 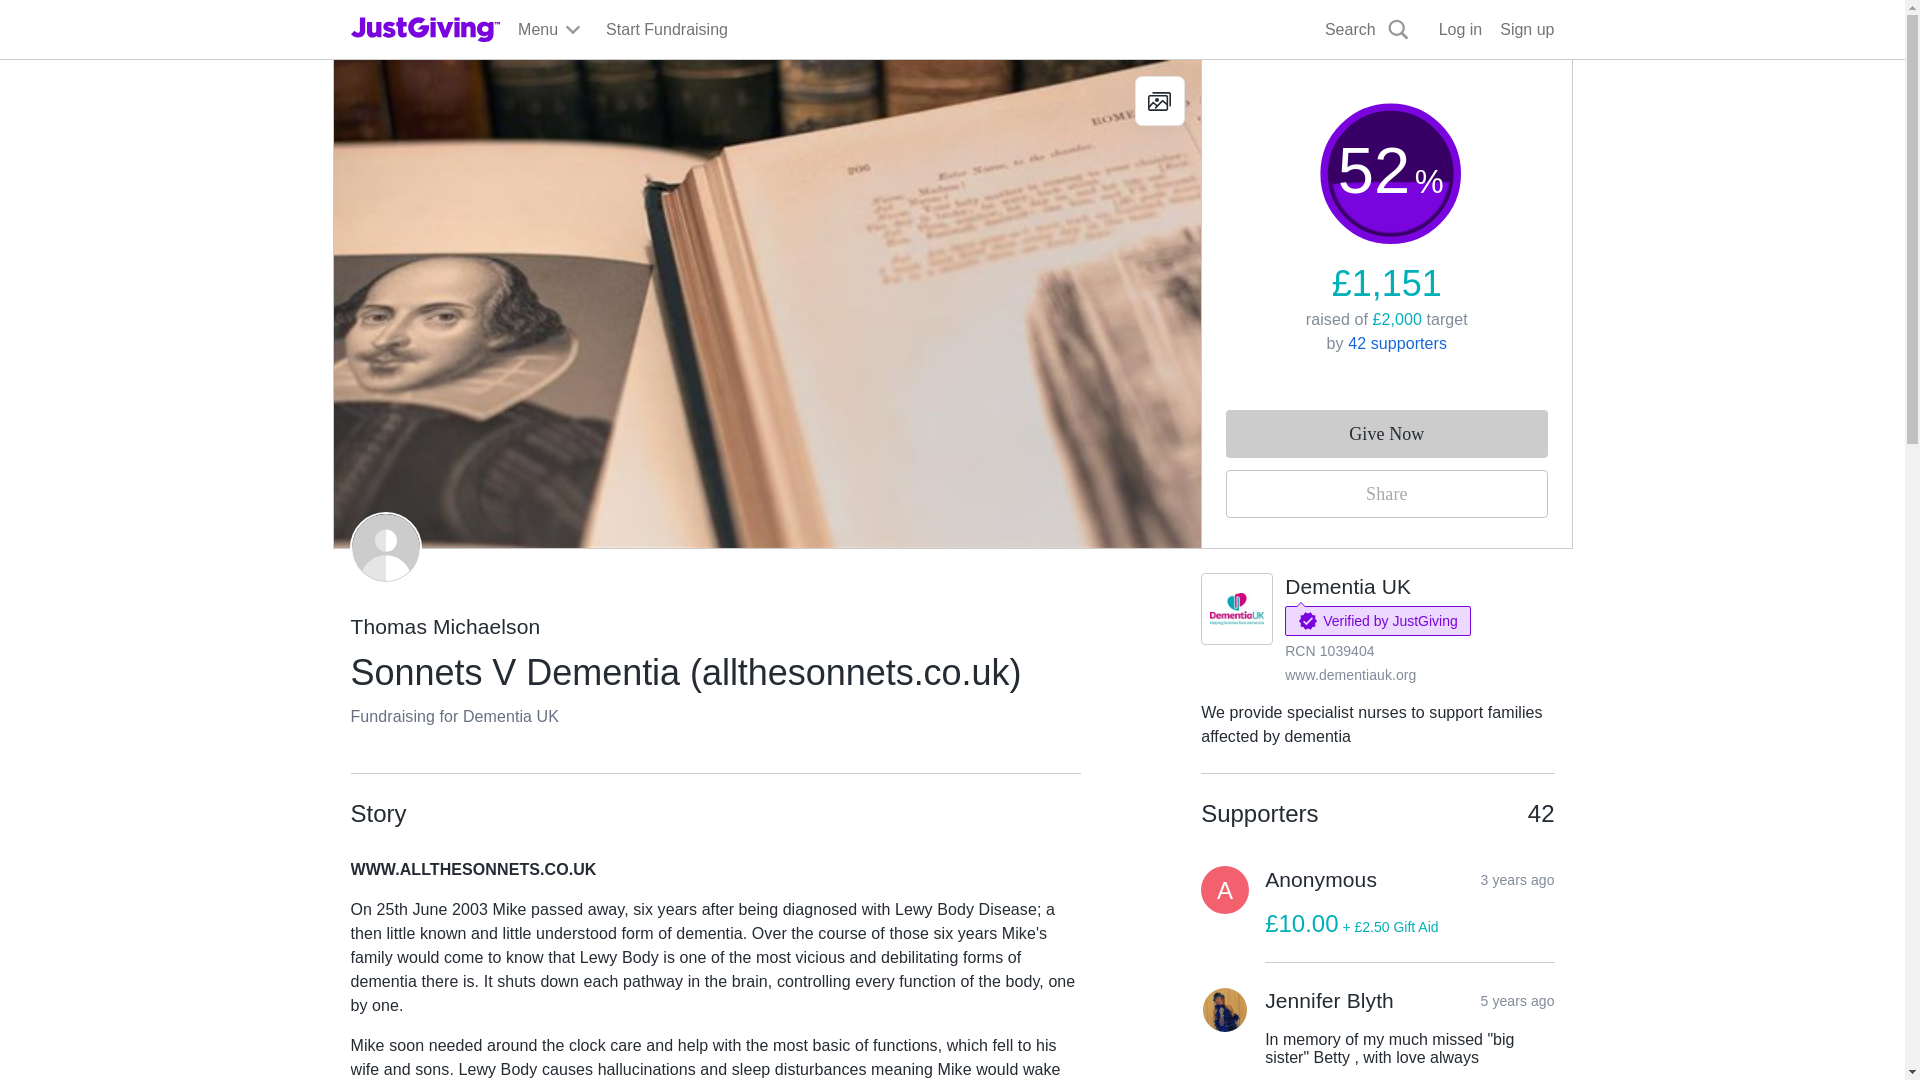 I want to click on Log in, so click(x=1460, y=30).